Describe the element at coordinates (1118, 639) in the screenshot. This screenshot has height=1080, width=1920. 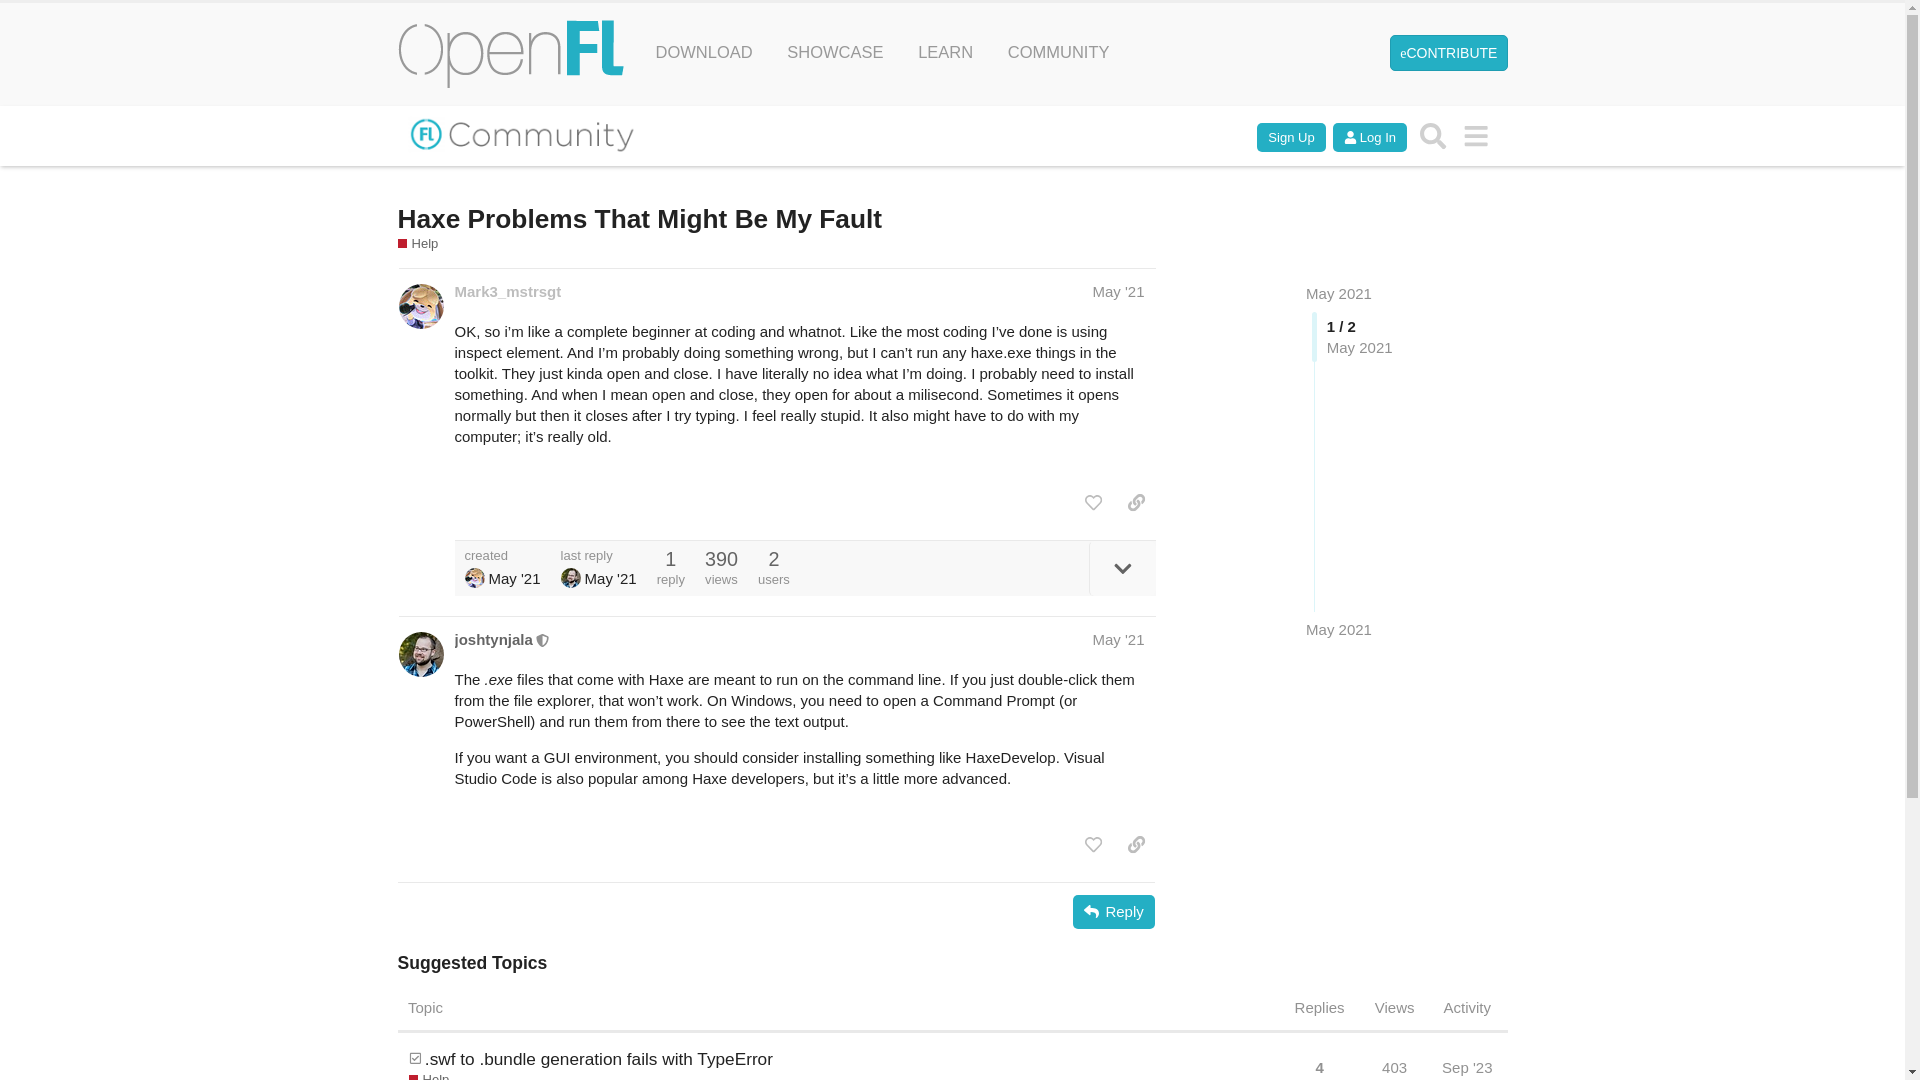
I see `Post date` at that location.